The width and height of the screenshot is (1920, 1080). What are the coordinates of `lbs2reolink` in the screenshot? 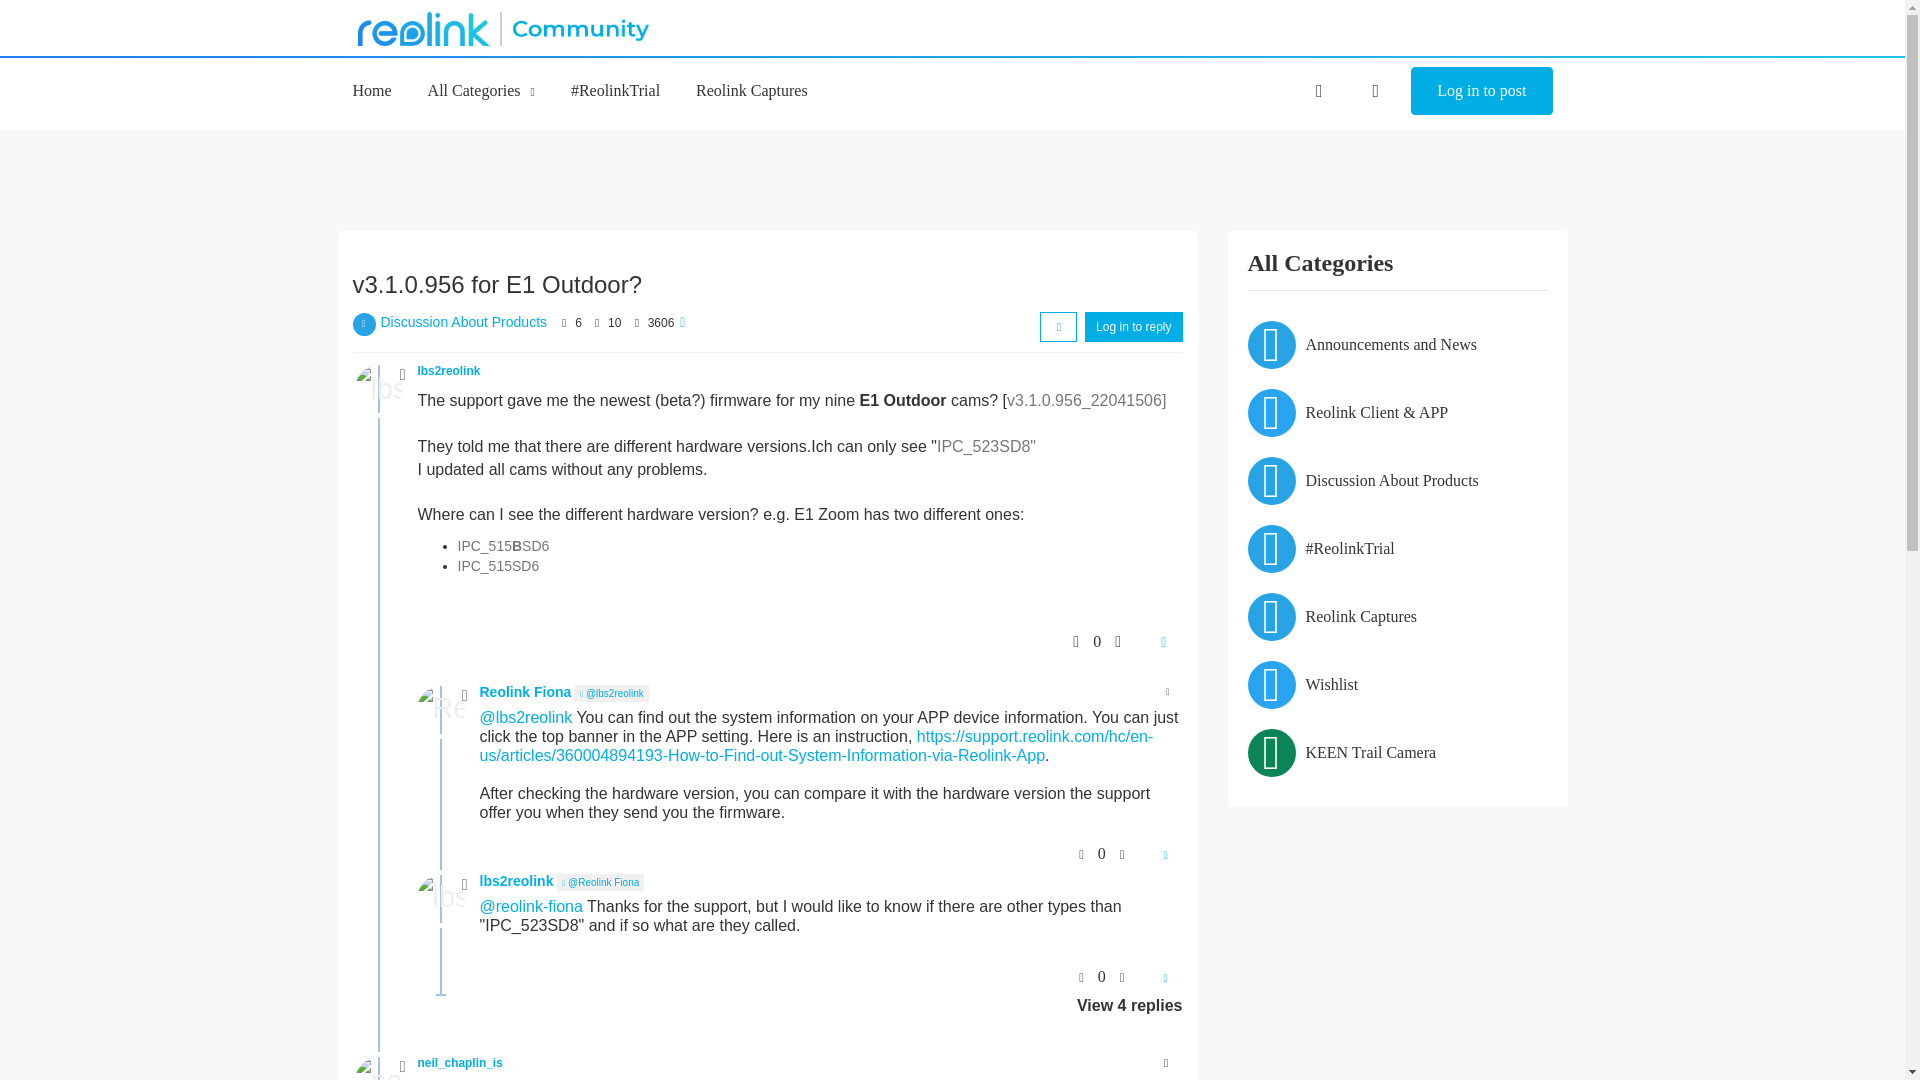 It's located at (450, 370).